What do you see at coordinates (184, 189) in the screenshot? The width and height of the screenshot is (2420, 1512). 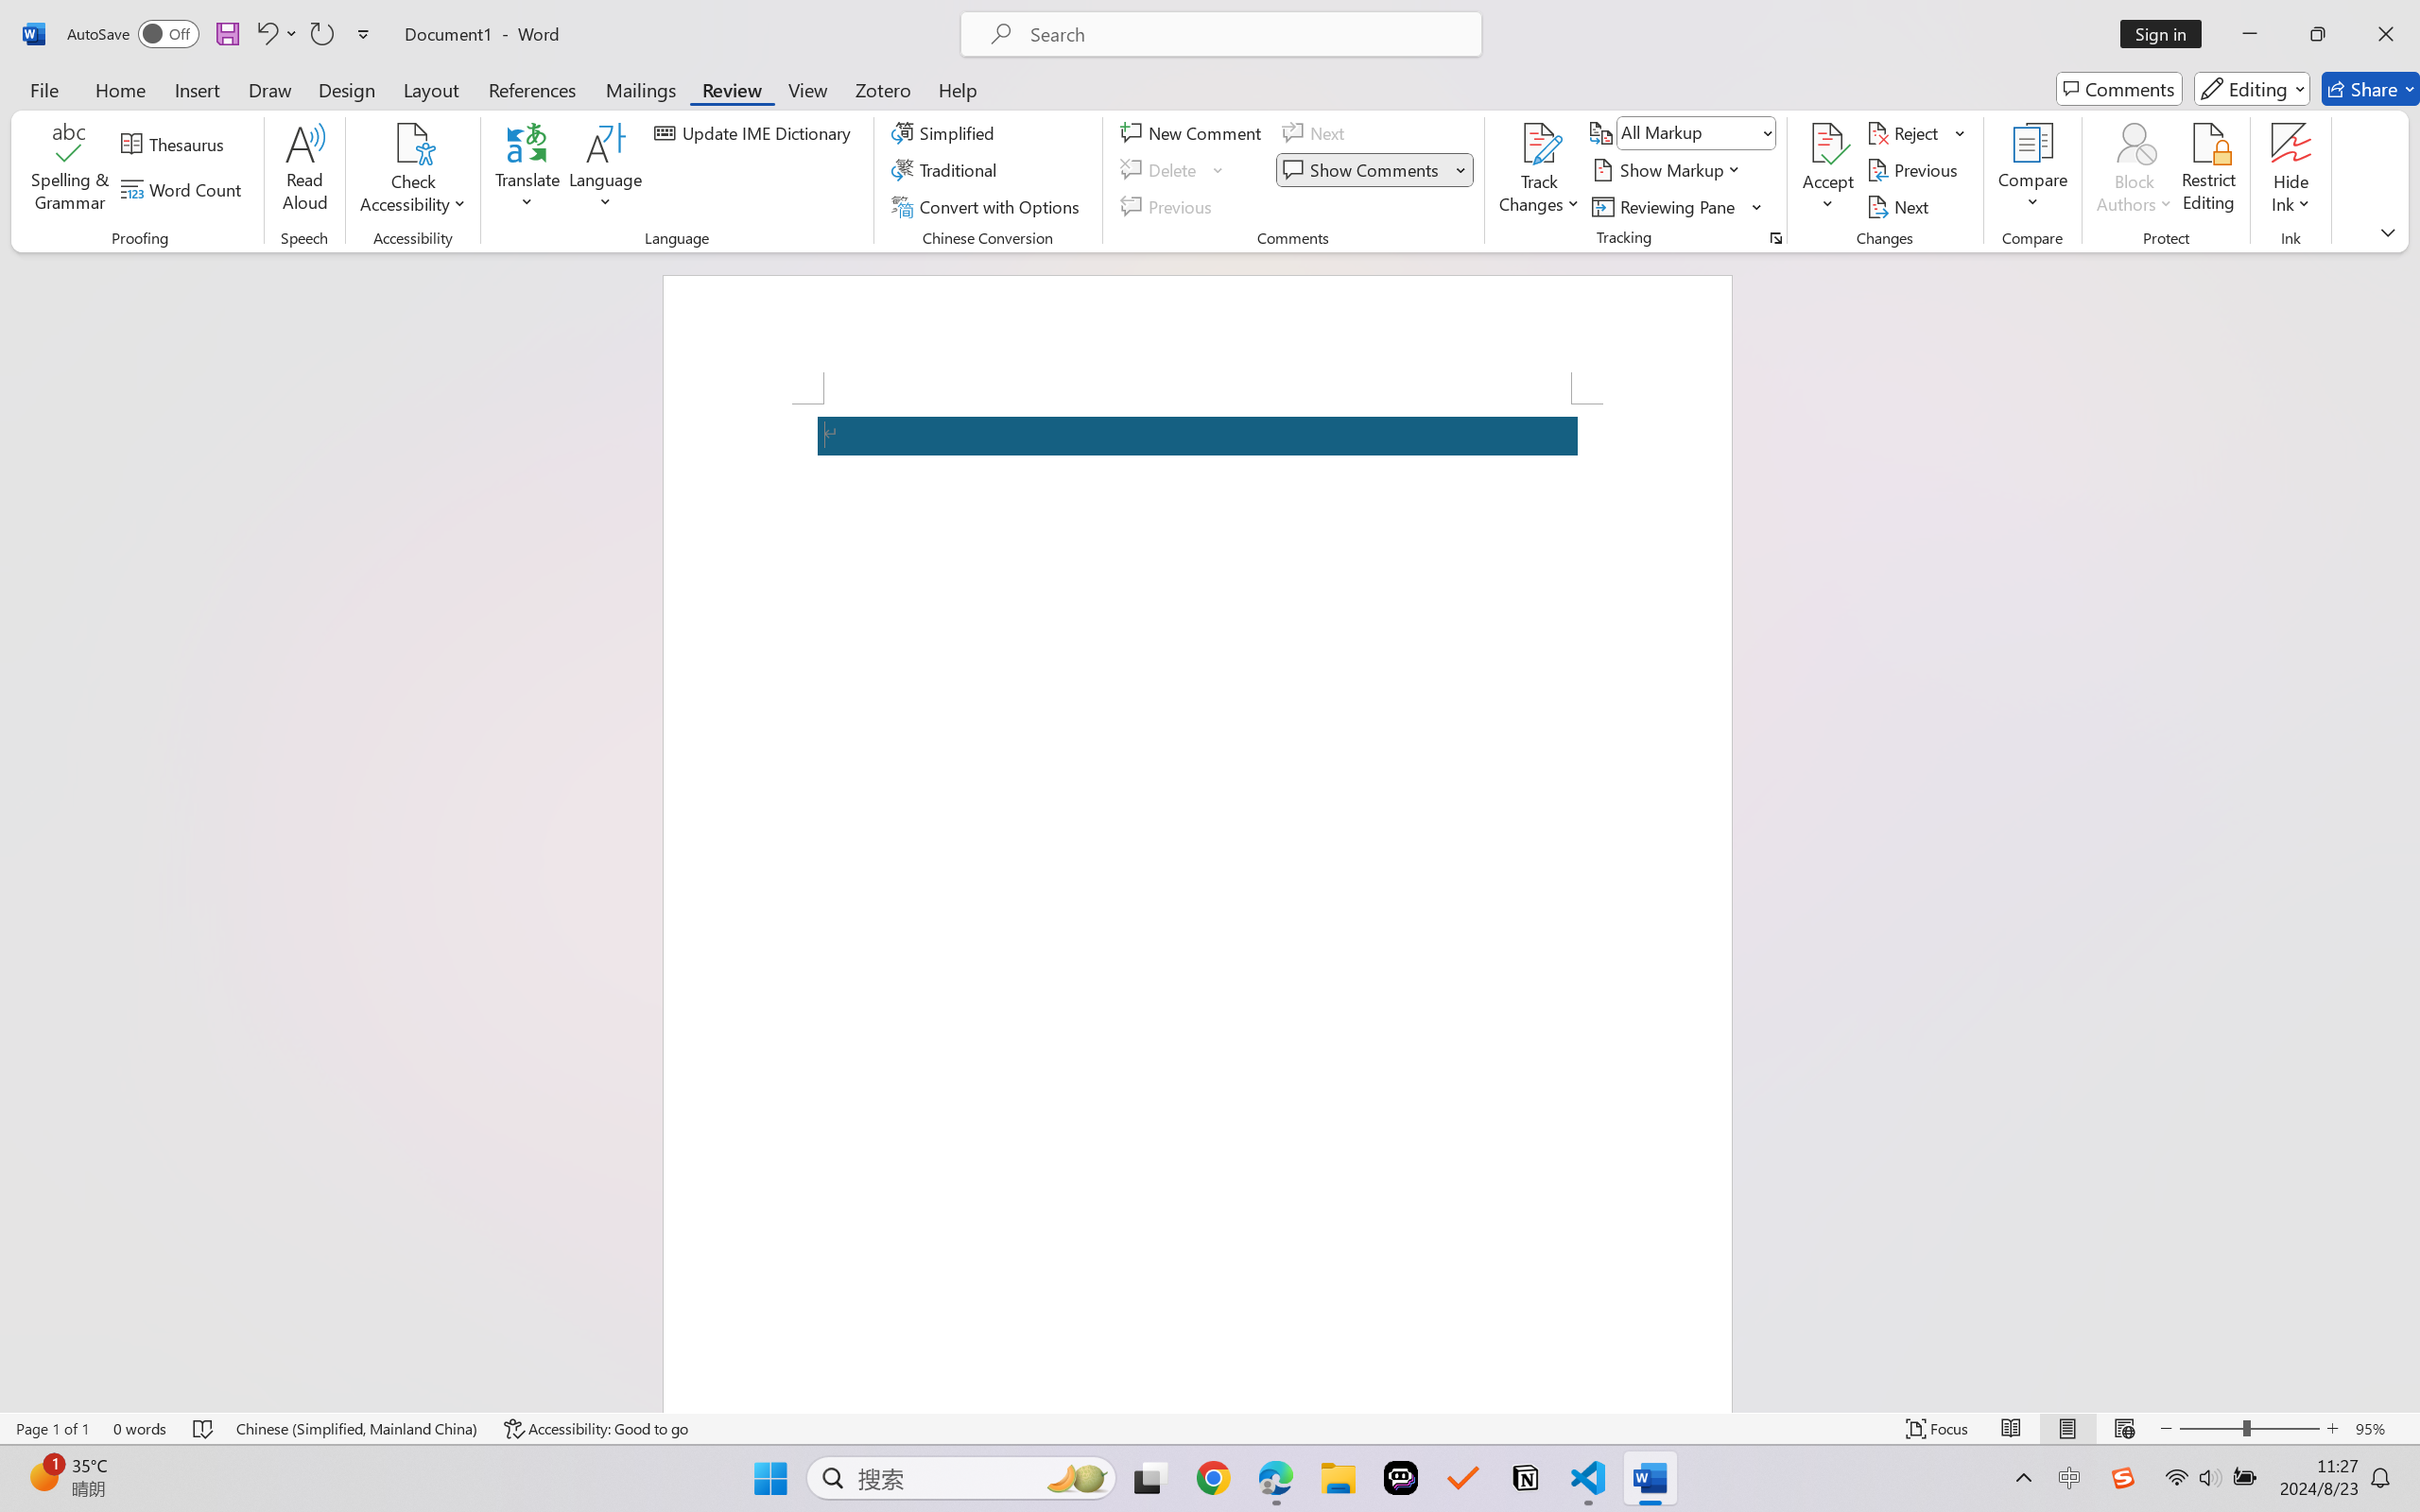 I see `Word Count` at bounding box center [184, 189].